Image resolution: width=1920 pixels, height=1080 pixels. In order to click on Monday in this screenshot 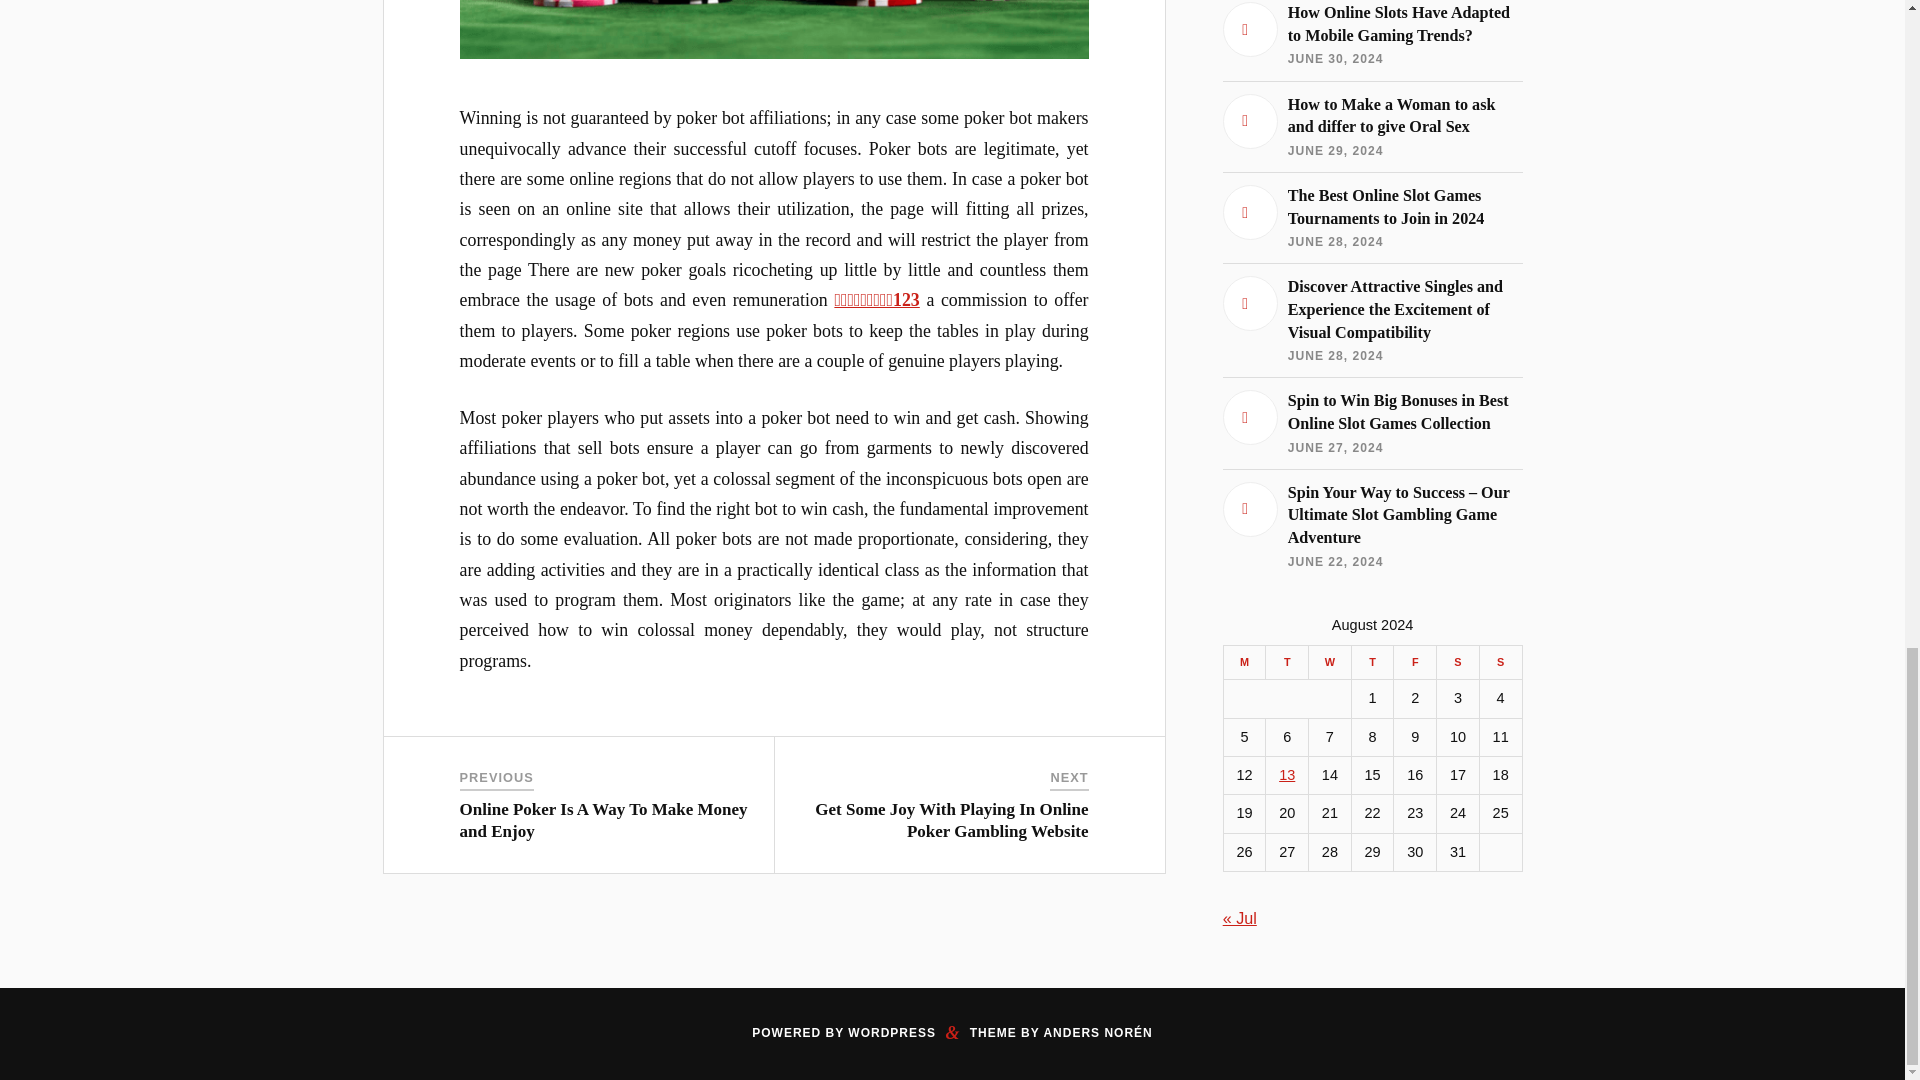, I will do `click(1244, 662)`.